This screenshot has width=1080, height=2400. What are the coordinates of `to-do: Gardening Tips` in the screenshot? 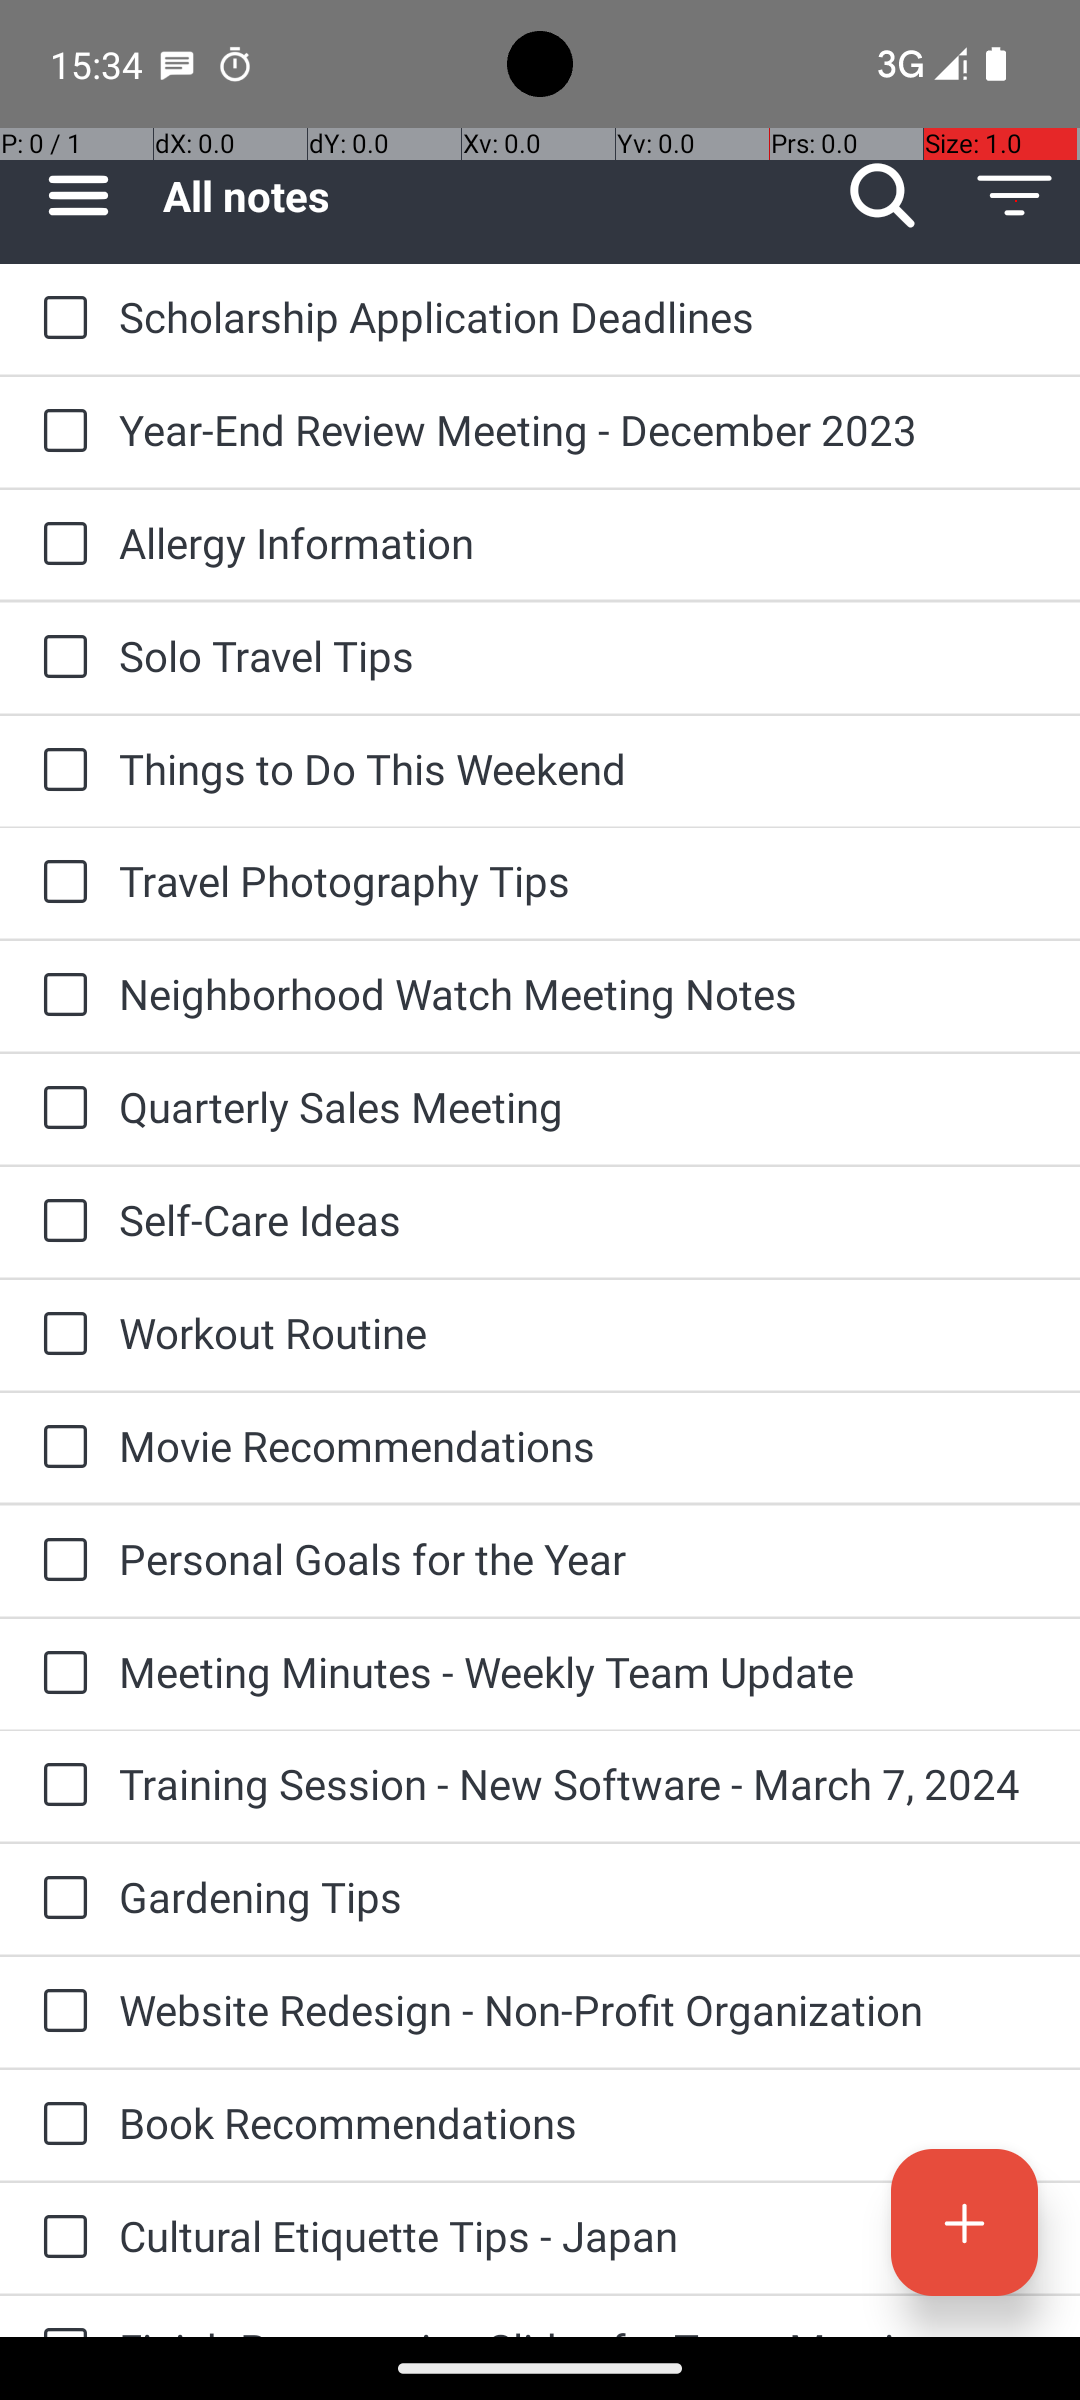 It's located at (60, 1899).